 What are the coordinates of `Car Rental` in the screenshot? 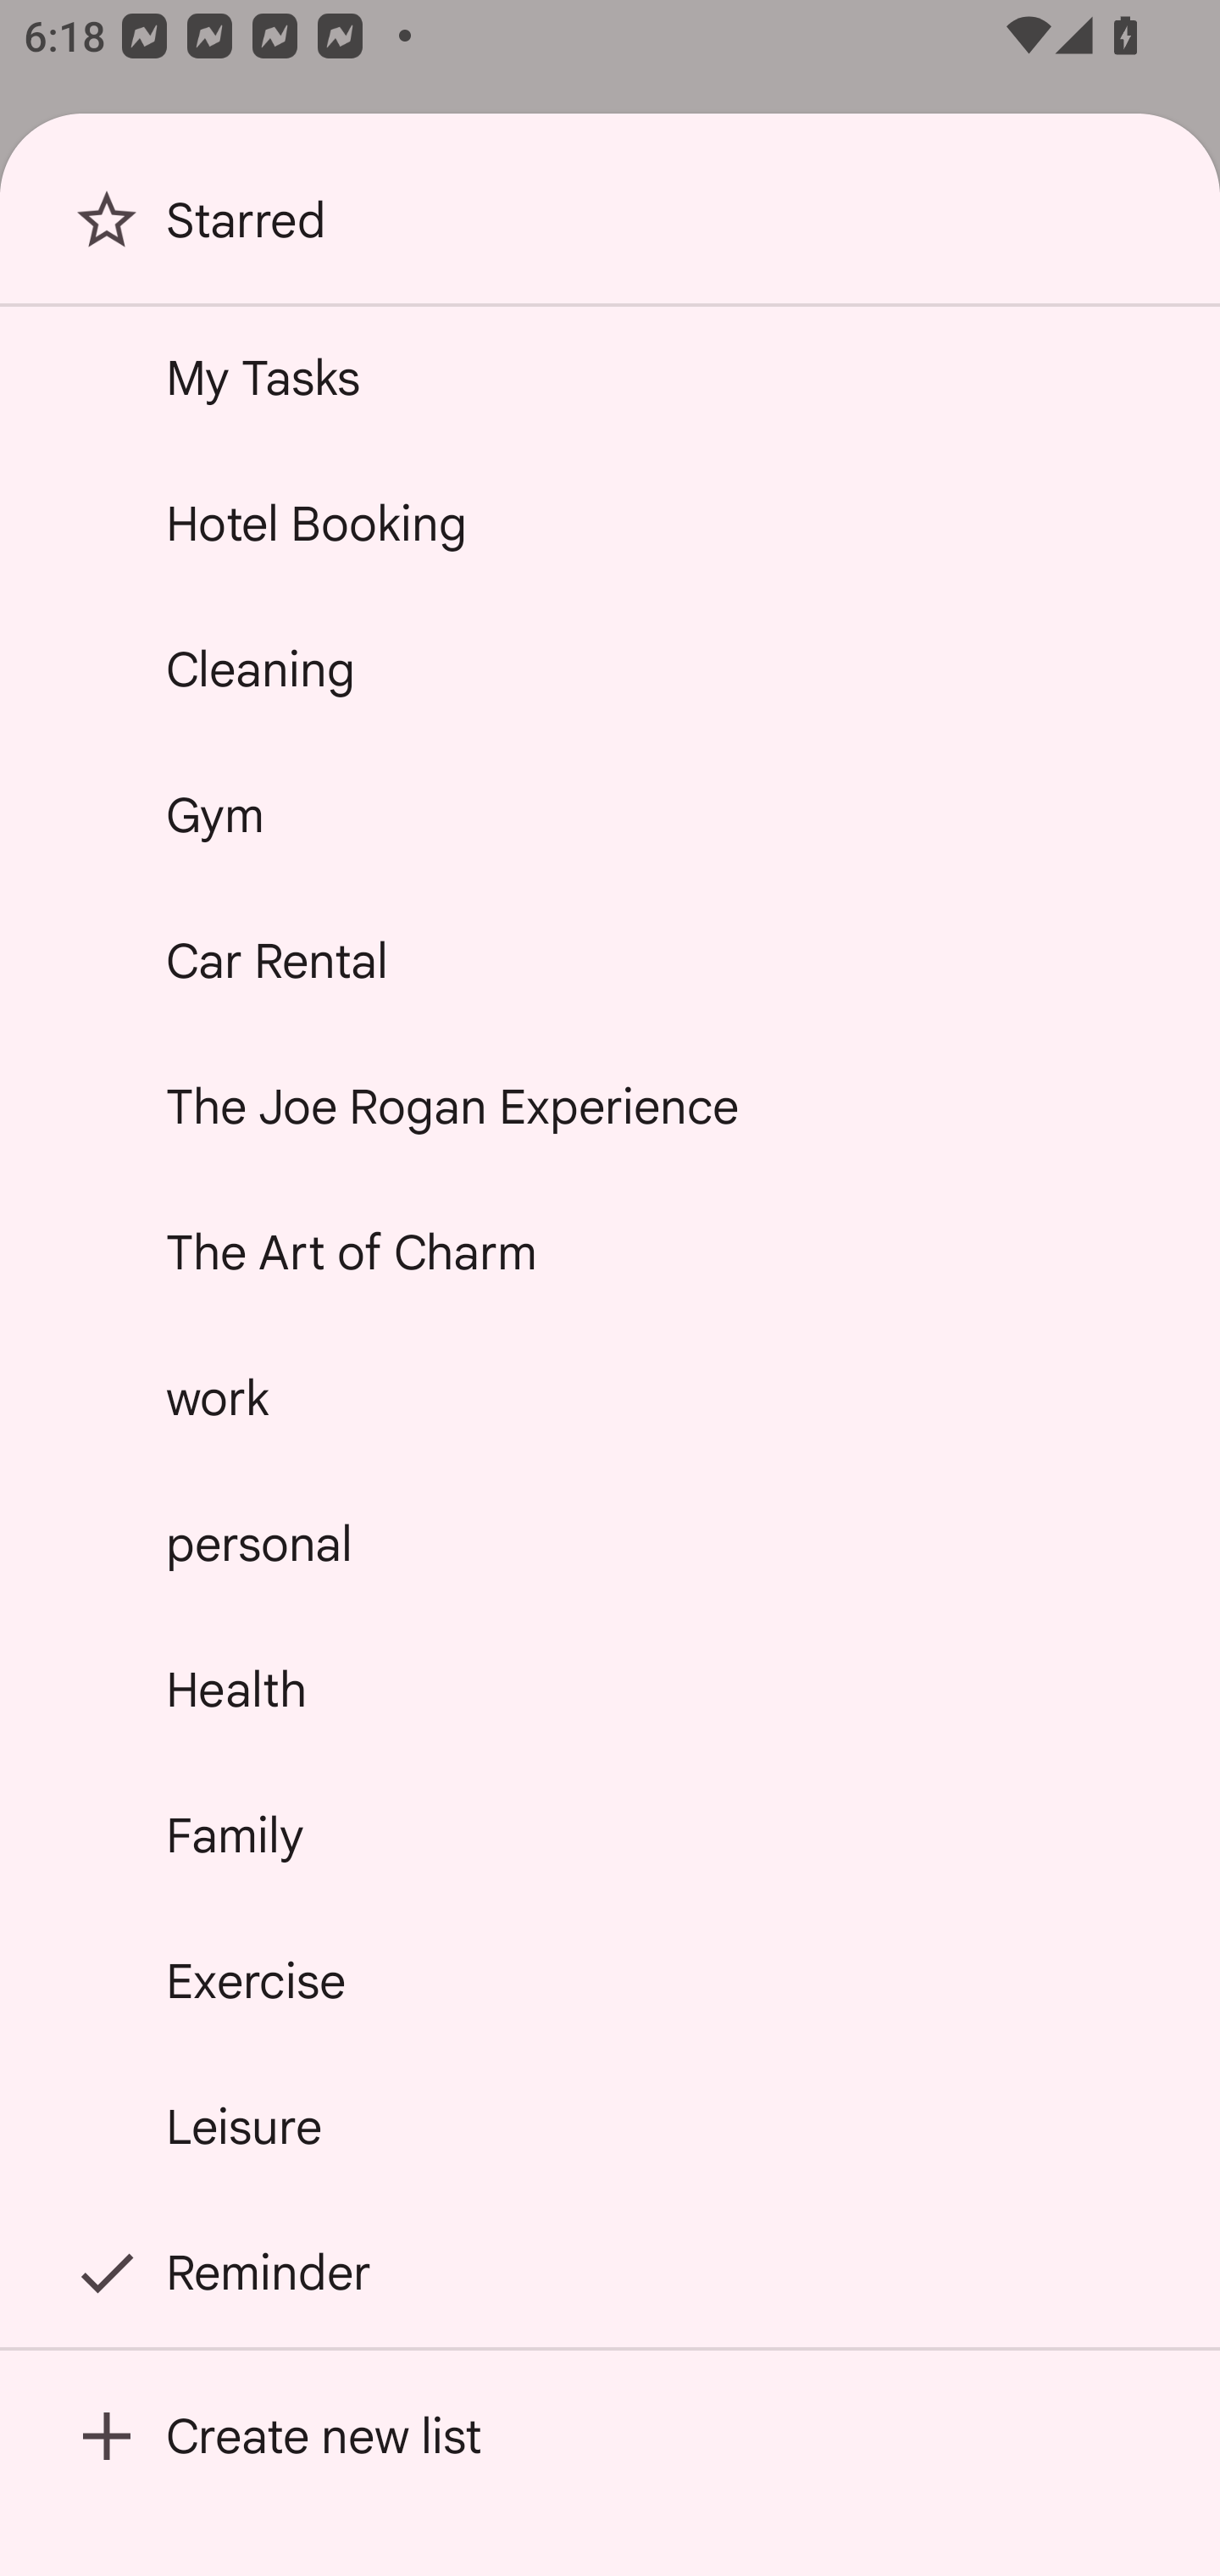 It's located at (610, 961).